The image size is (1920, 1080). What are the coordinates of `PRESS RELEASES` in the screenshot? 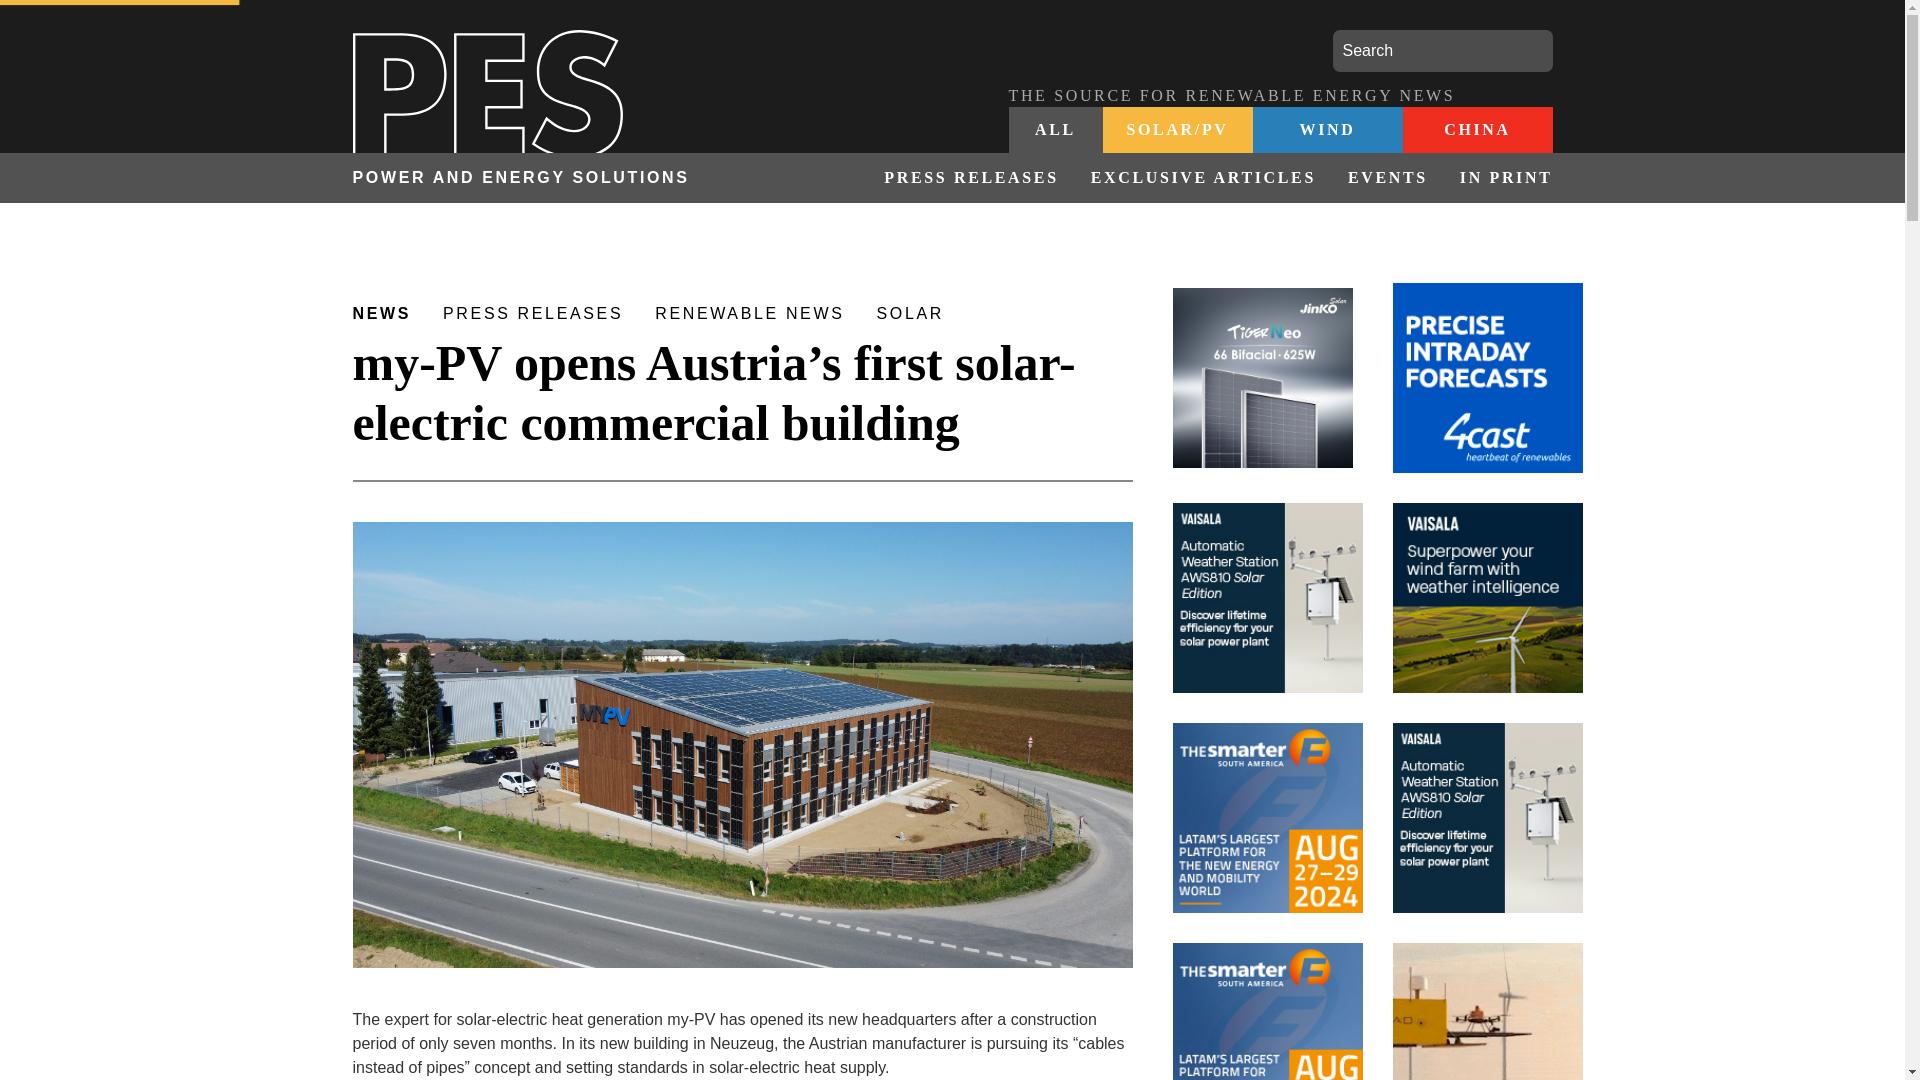 It's located at (970, 178).